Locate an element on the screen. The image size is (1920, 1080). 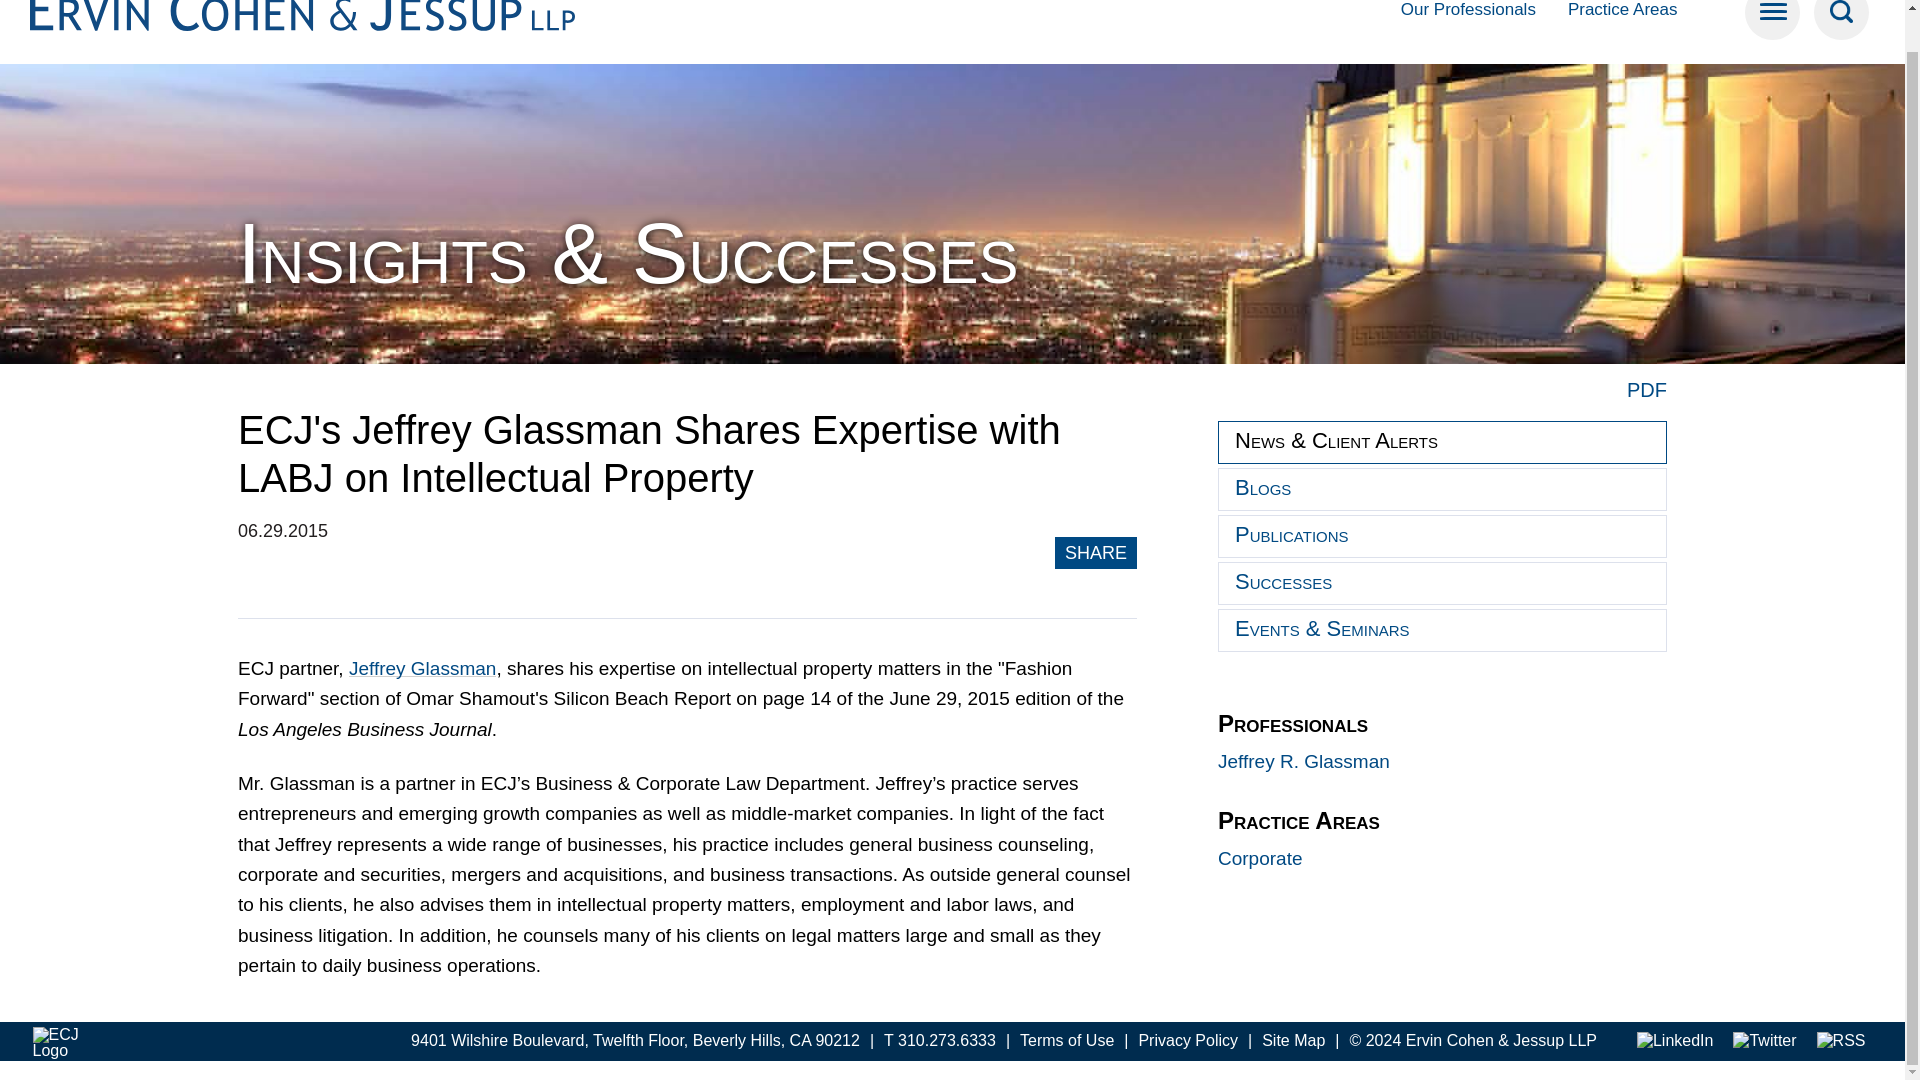
Our Professionals is located at coordinates (1468, 12).